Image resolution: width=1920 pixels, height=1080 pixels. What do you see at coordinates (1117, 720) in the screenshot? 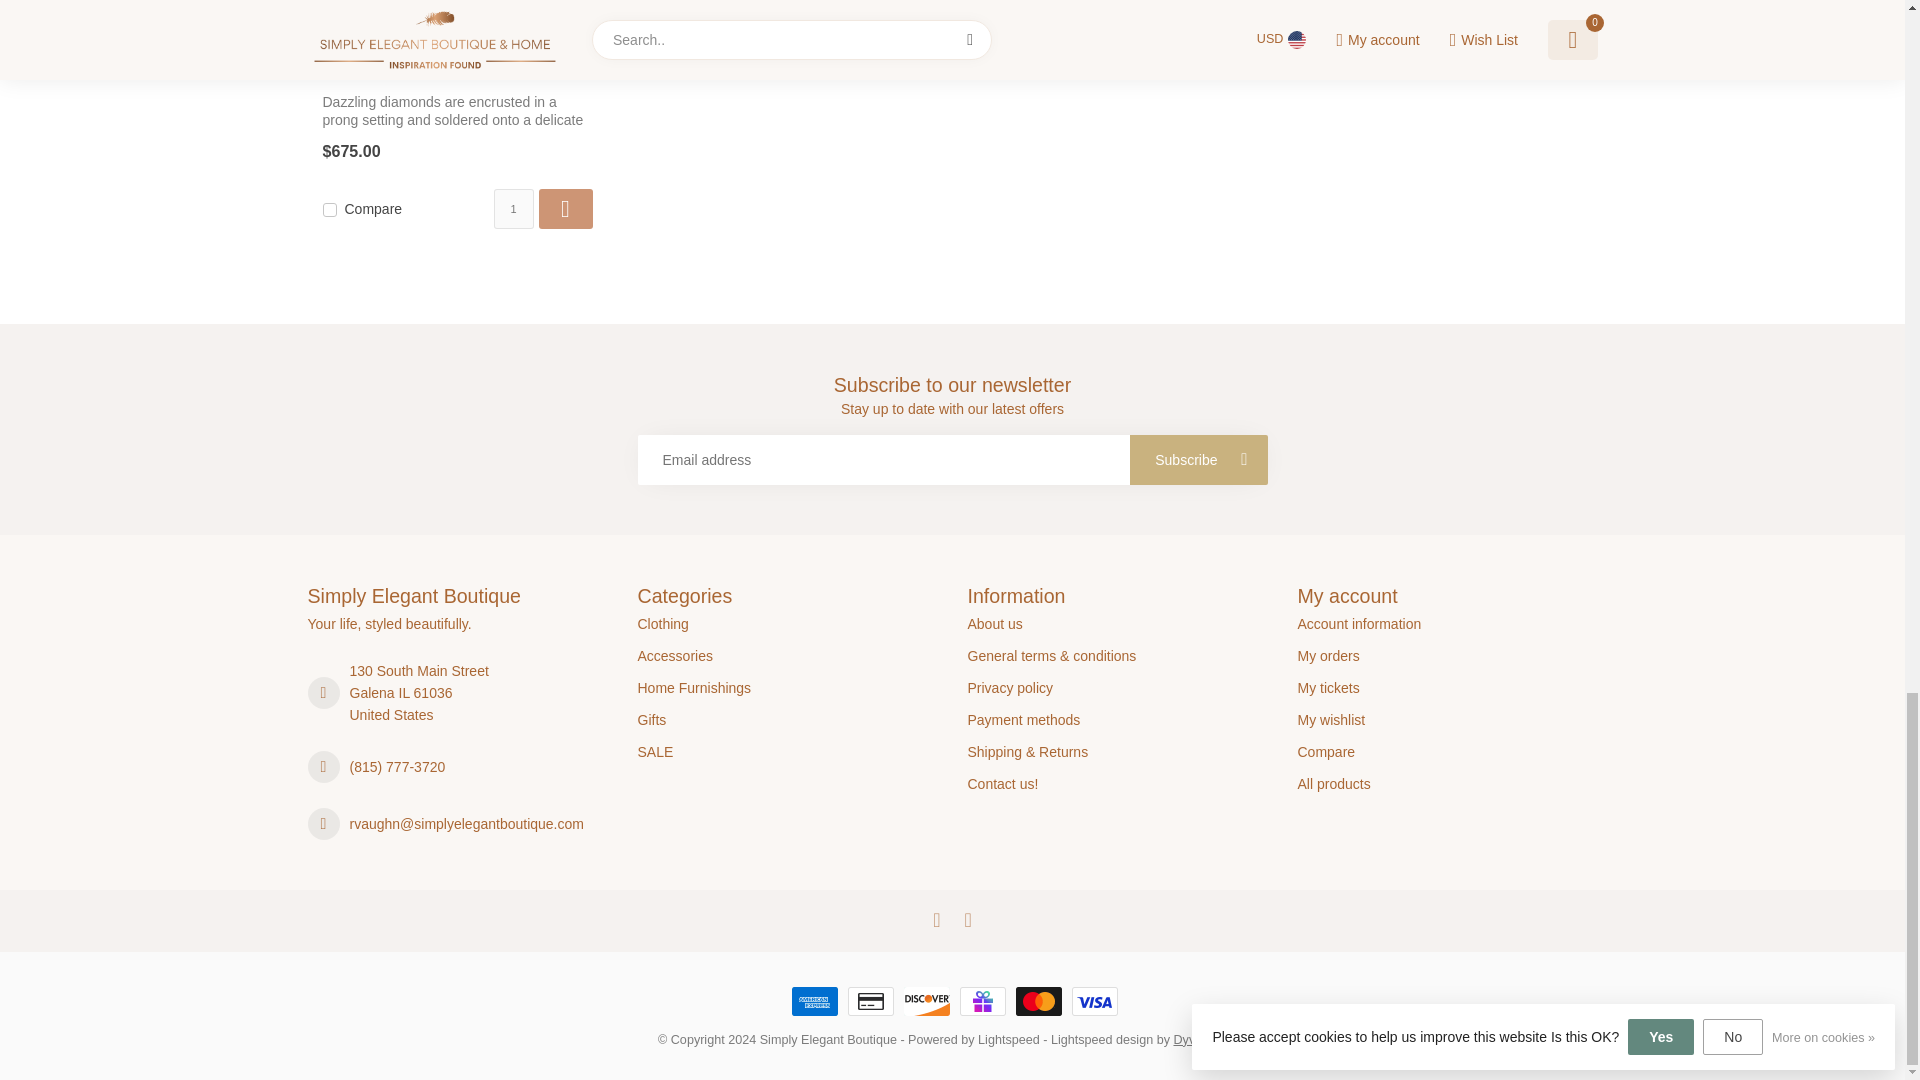
I see `Payment methods` at bounding box center [1117, 720].